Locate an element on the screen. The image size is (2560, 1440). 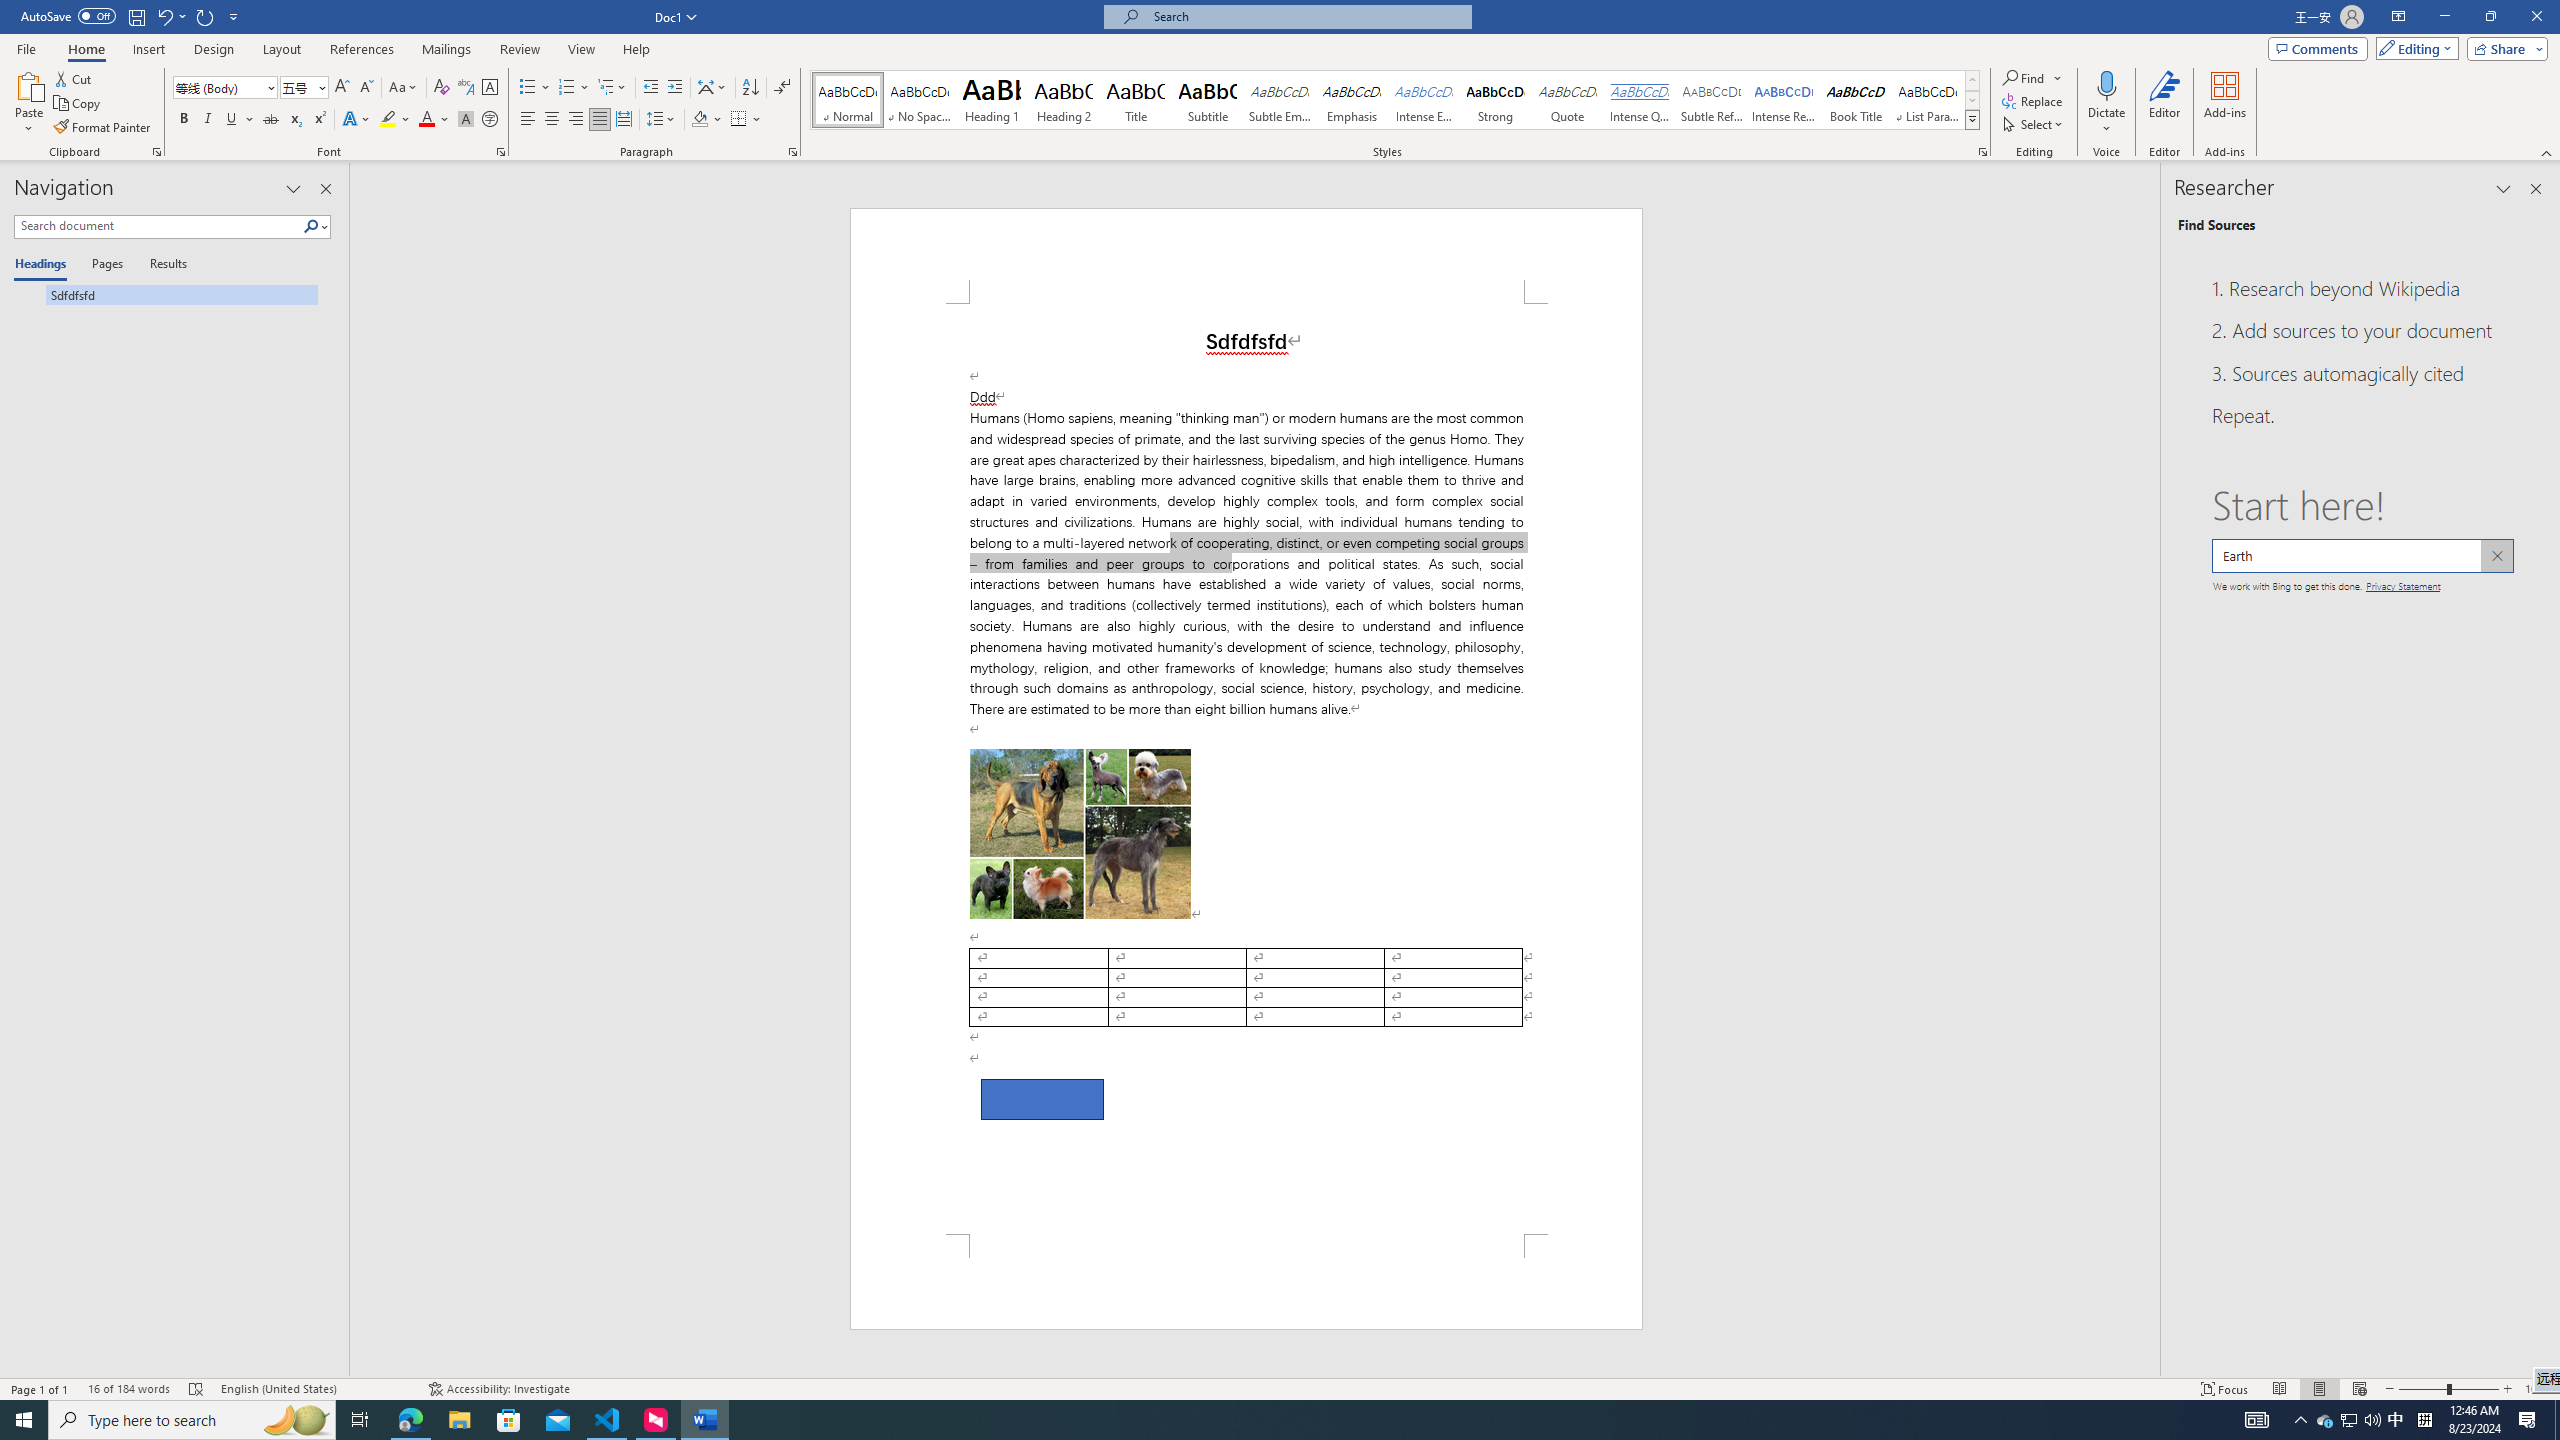
Find is located at coordinates (2024, 78).